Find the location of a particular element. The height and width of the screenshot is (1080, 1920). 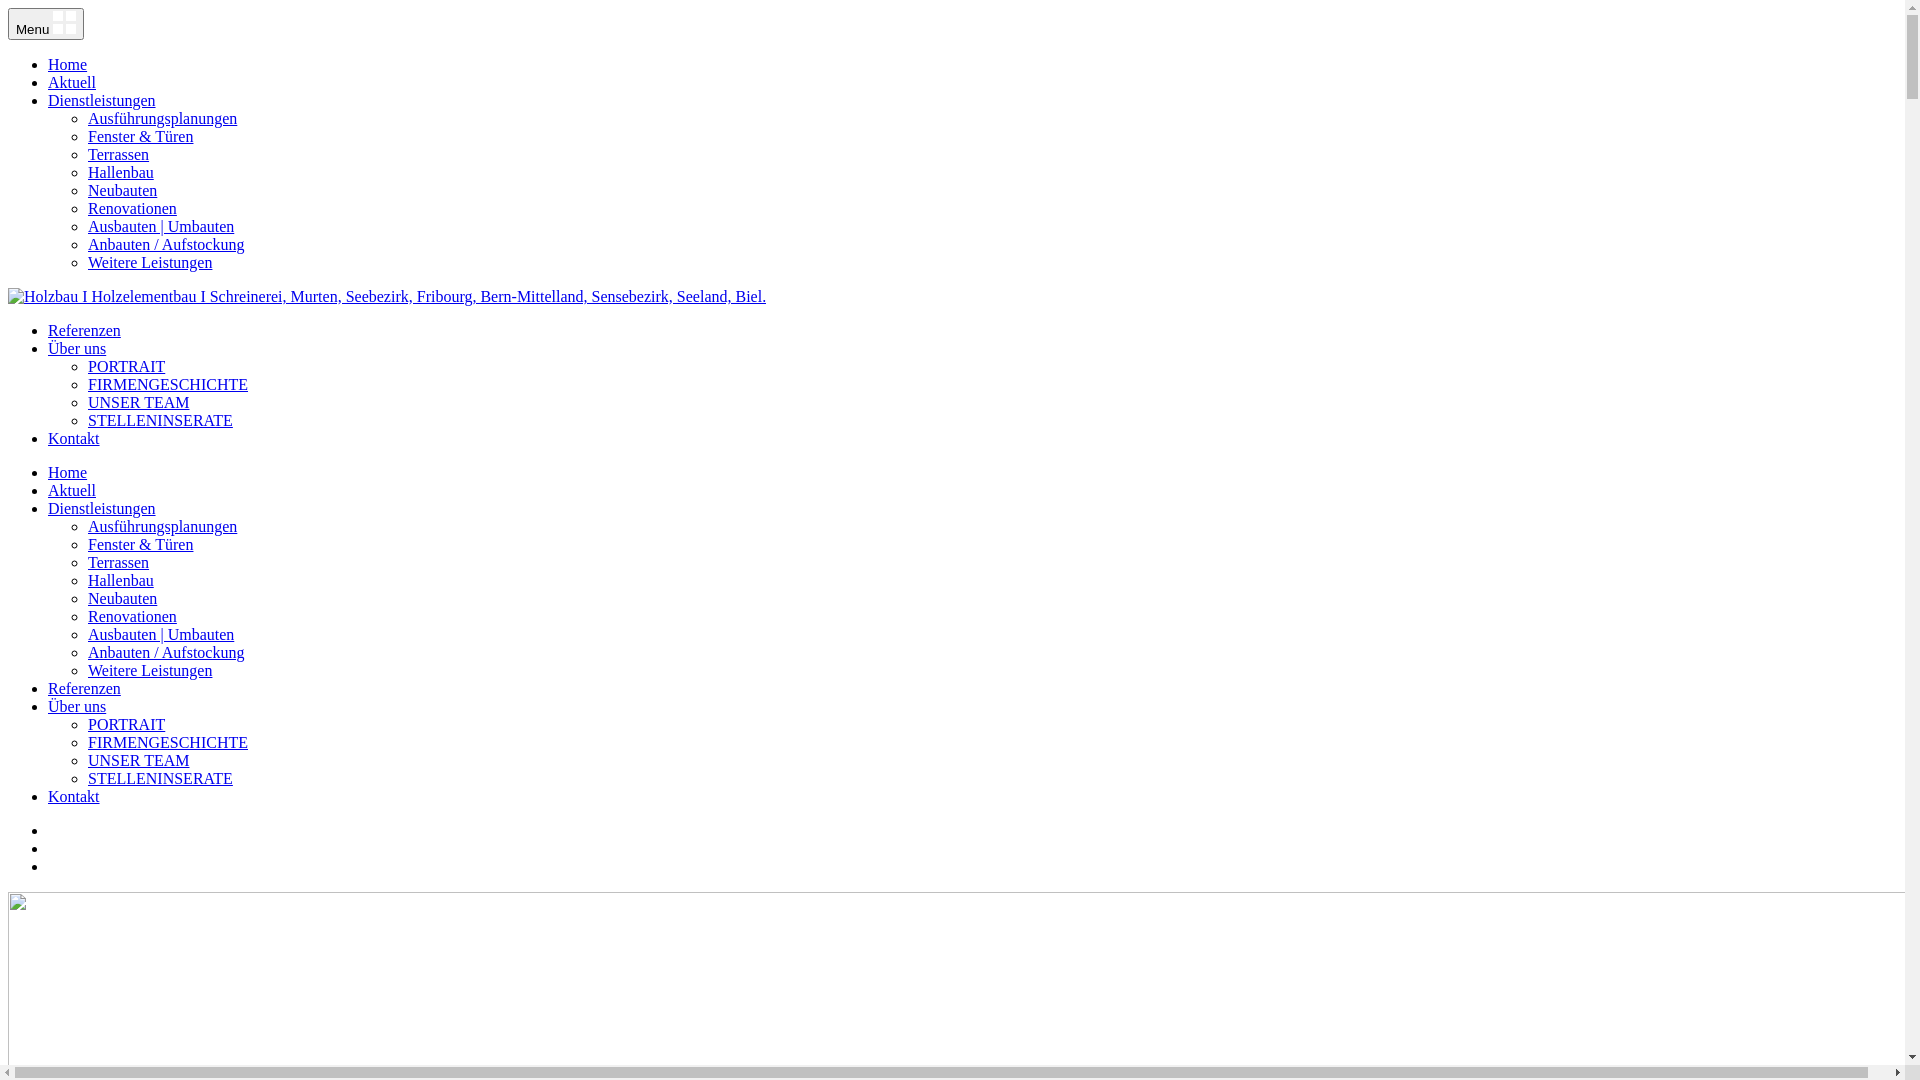

STELLENINSERATE is located at coordinates (160, 778).